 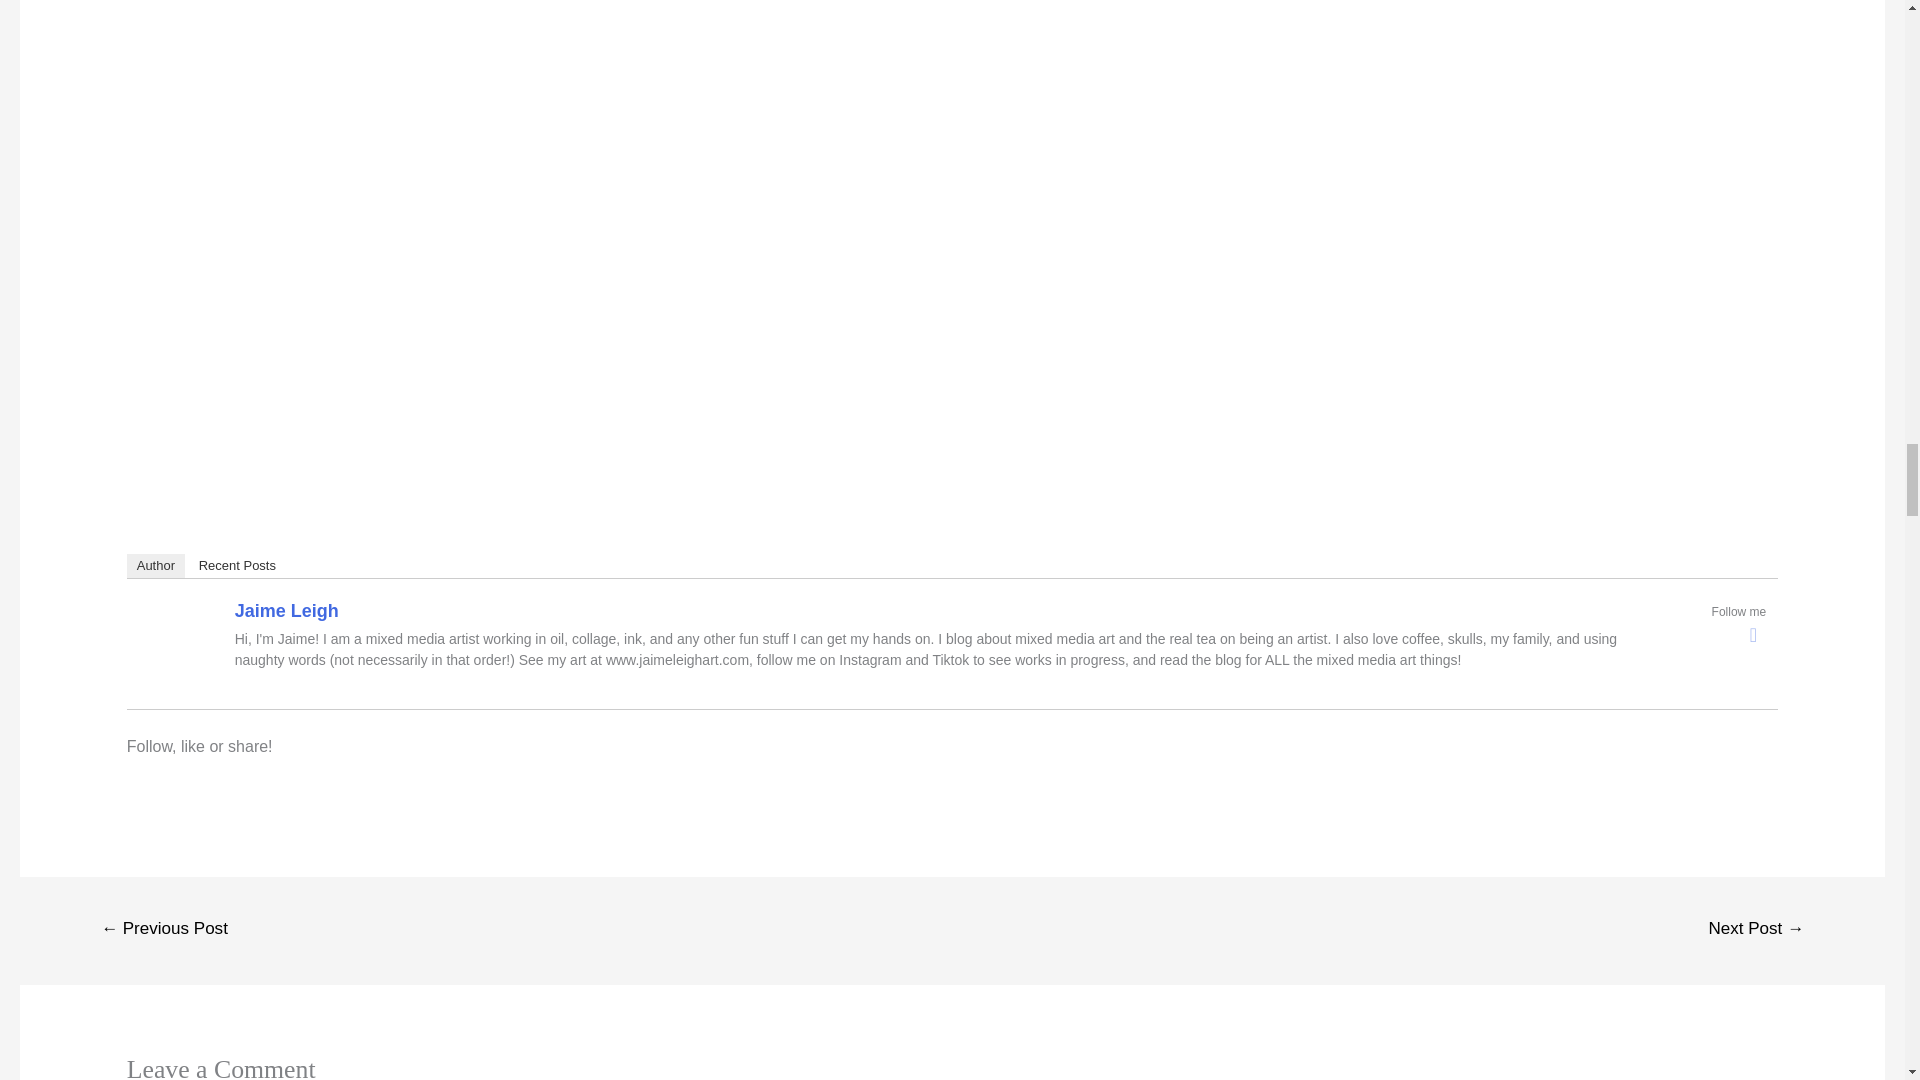 What do you see at coordinates (237, 566) in the screenshot?
I see `Recent Posts` at bounding box center [237, 566].